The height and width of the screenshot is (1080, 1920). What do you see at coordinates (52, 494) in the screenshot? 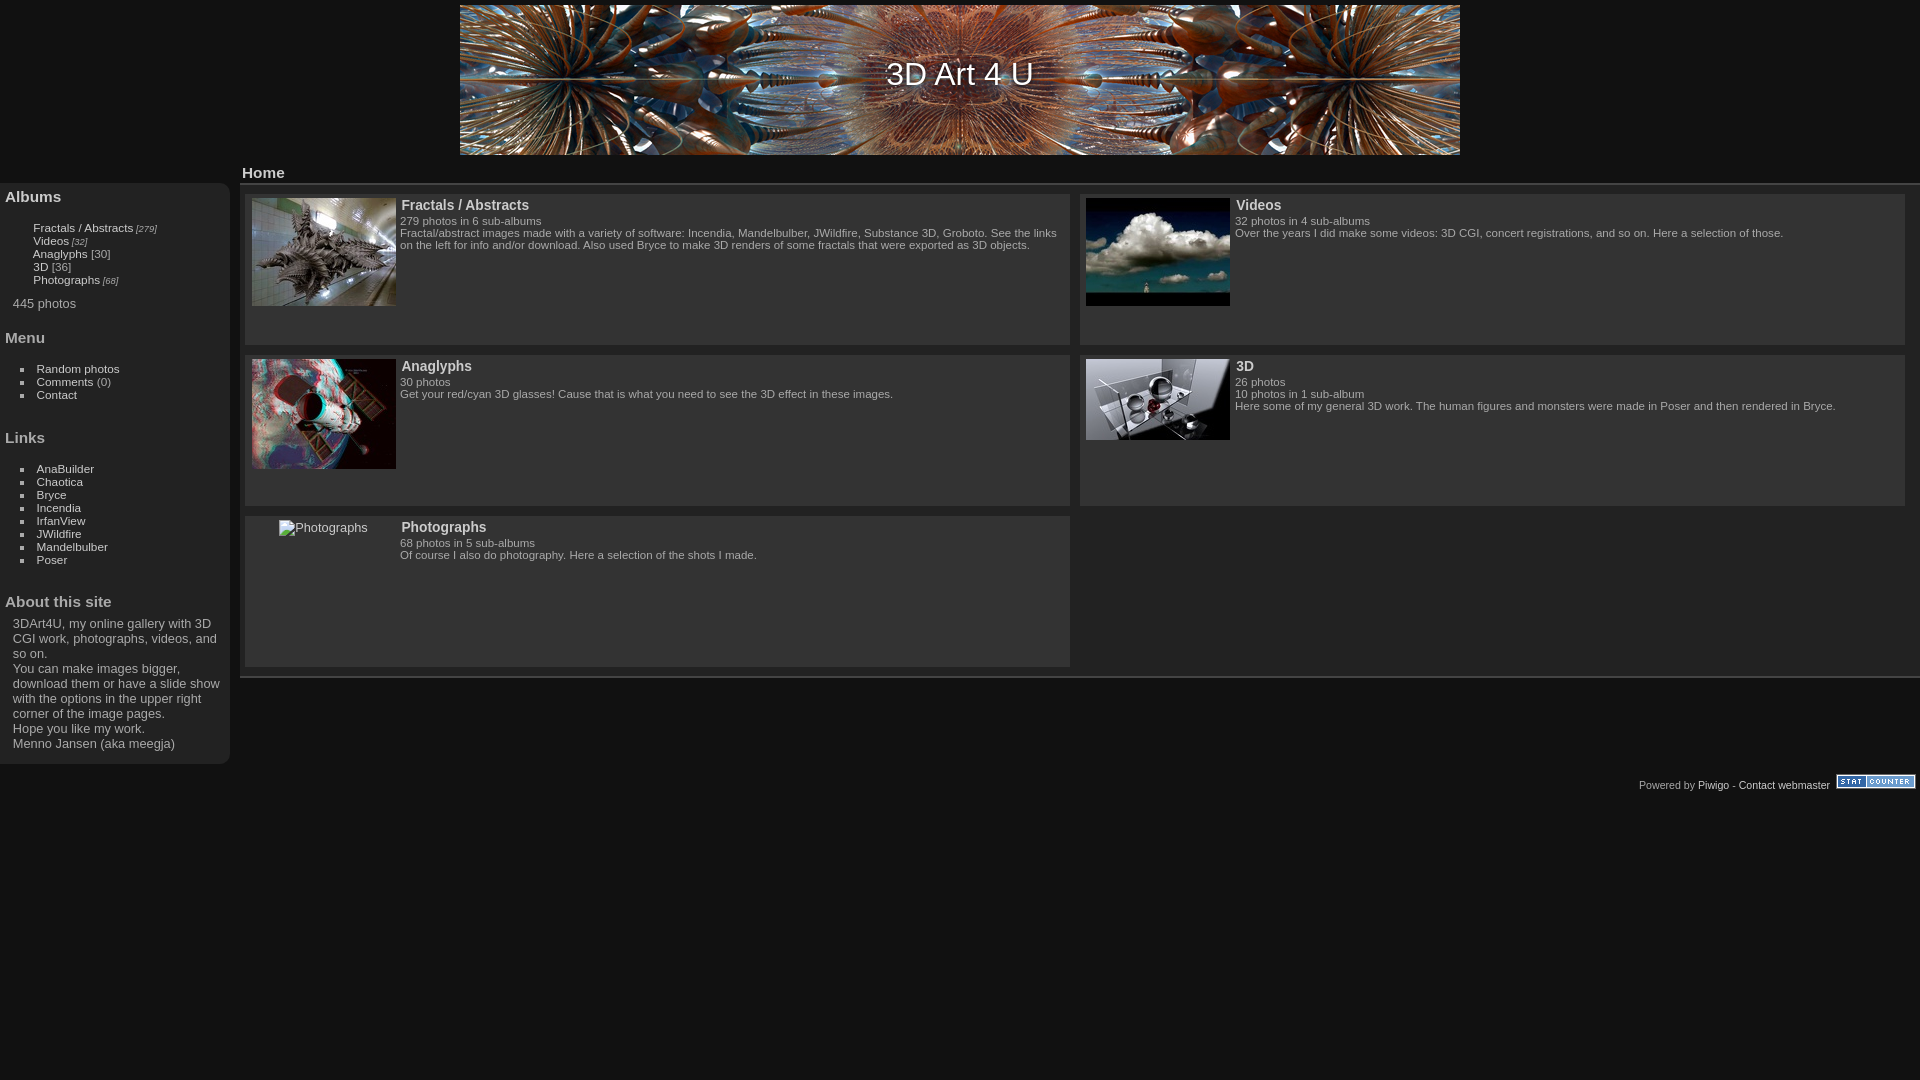
I see `Bryce` at bounding box center [52, 494].